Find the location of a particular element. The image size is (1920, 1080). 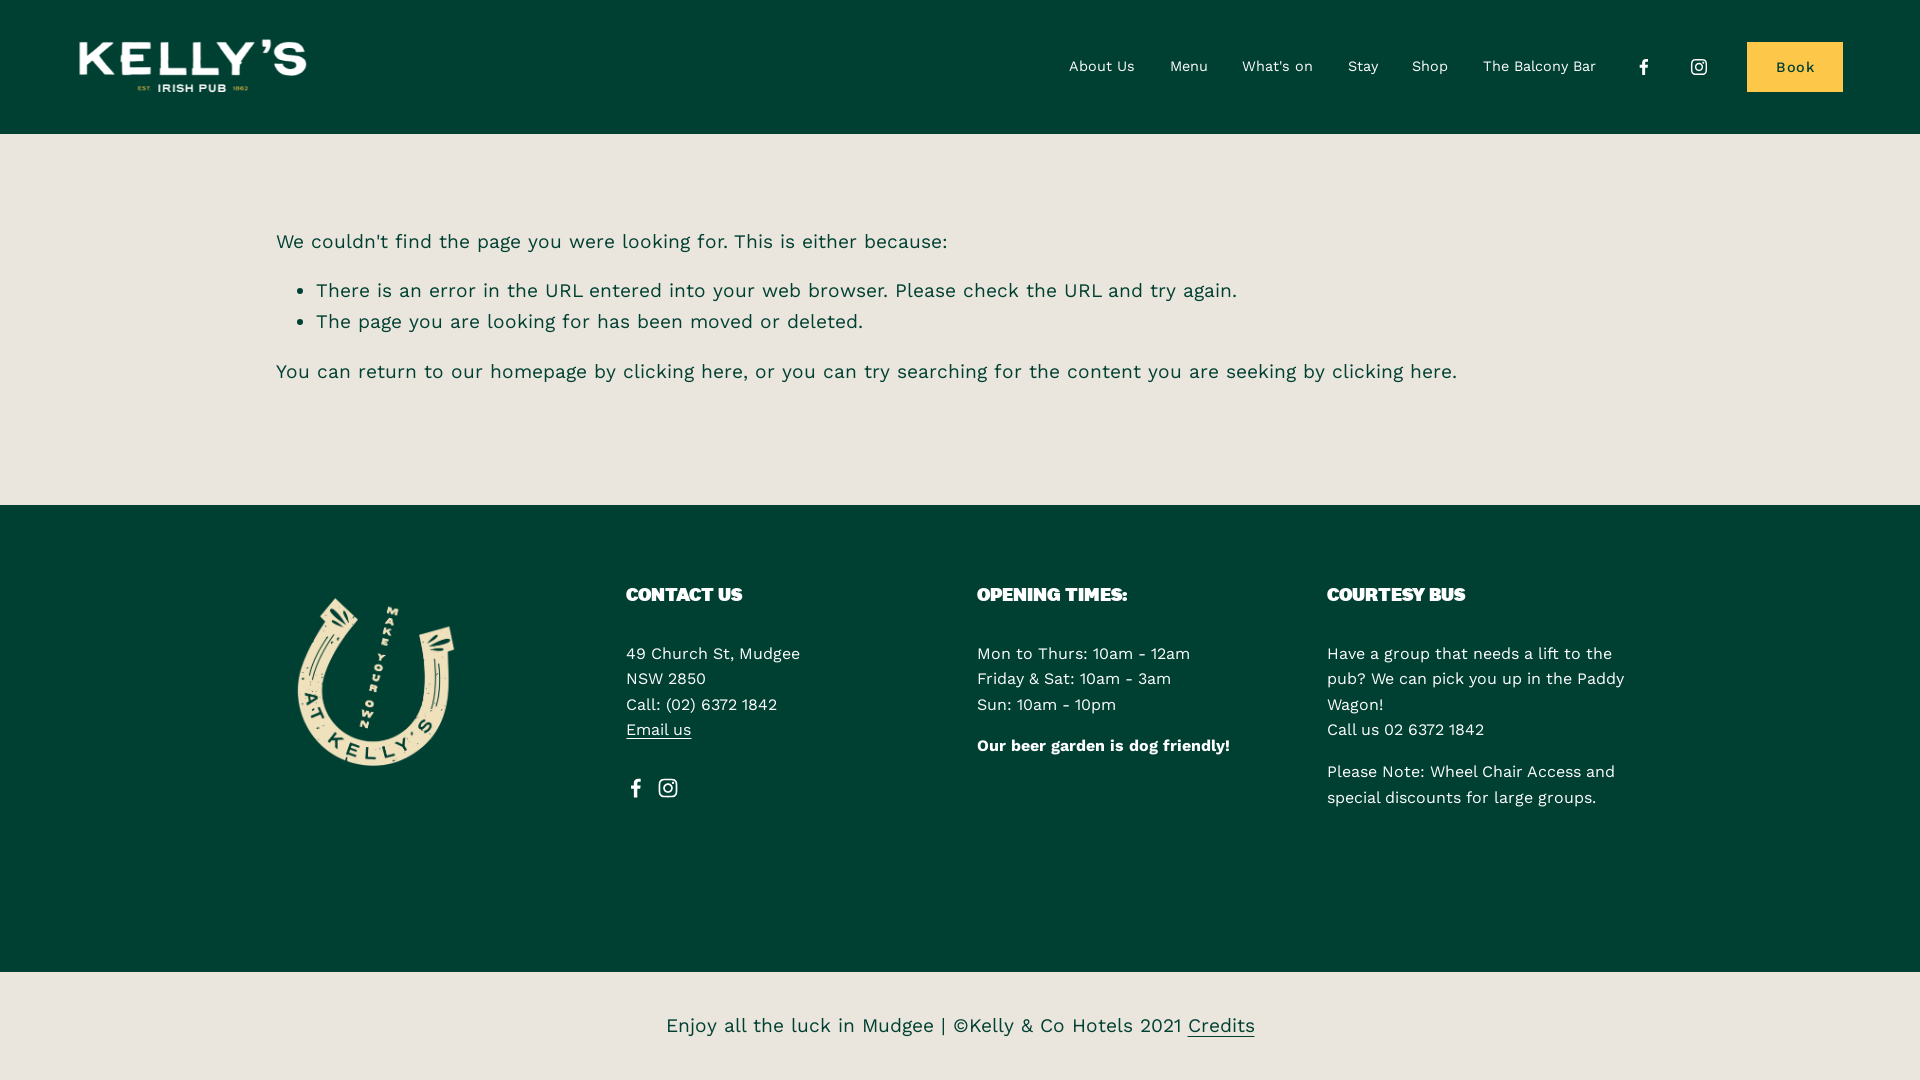

Email us is located at coordinates (658, 730).